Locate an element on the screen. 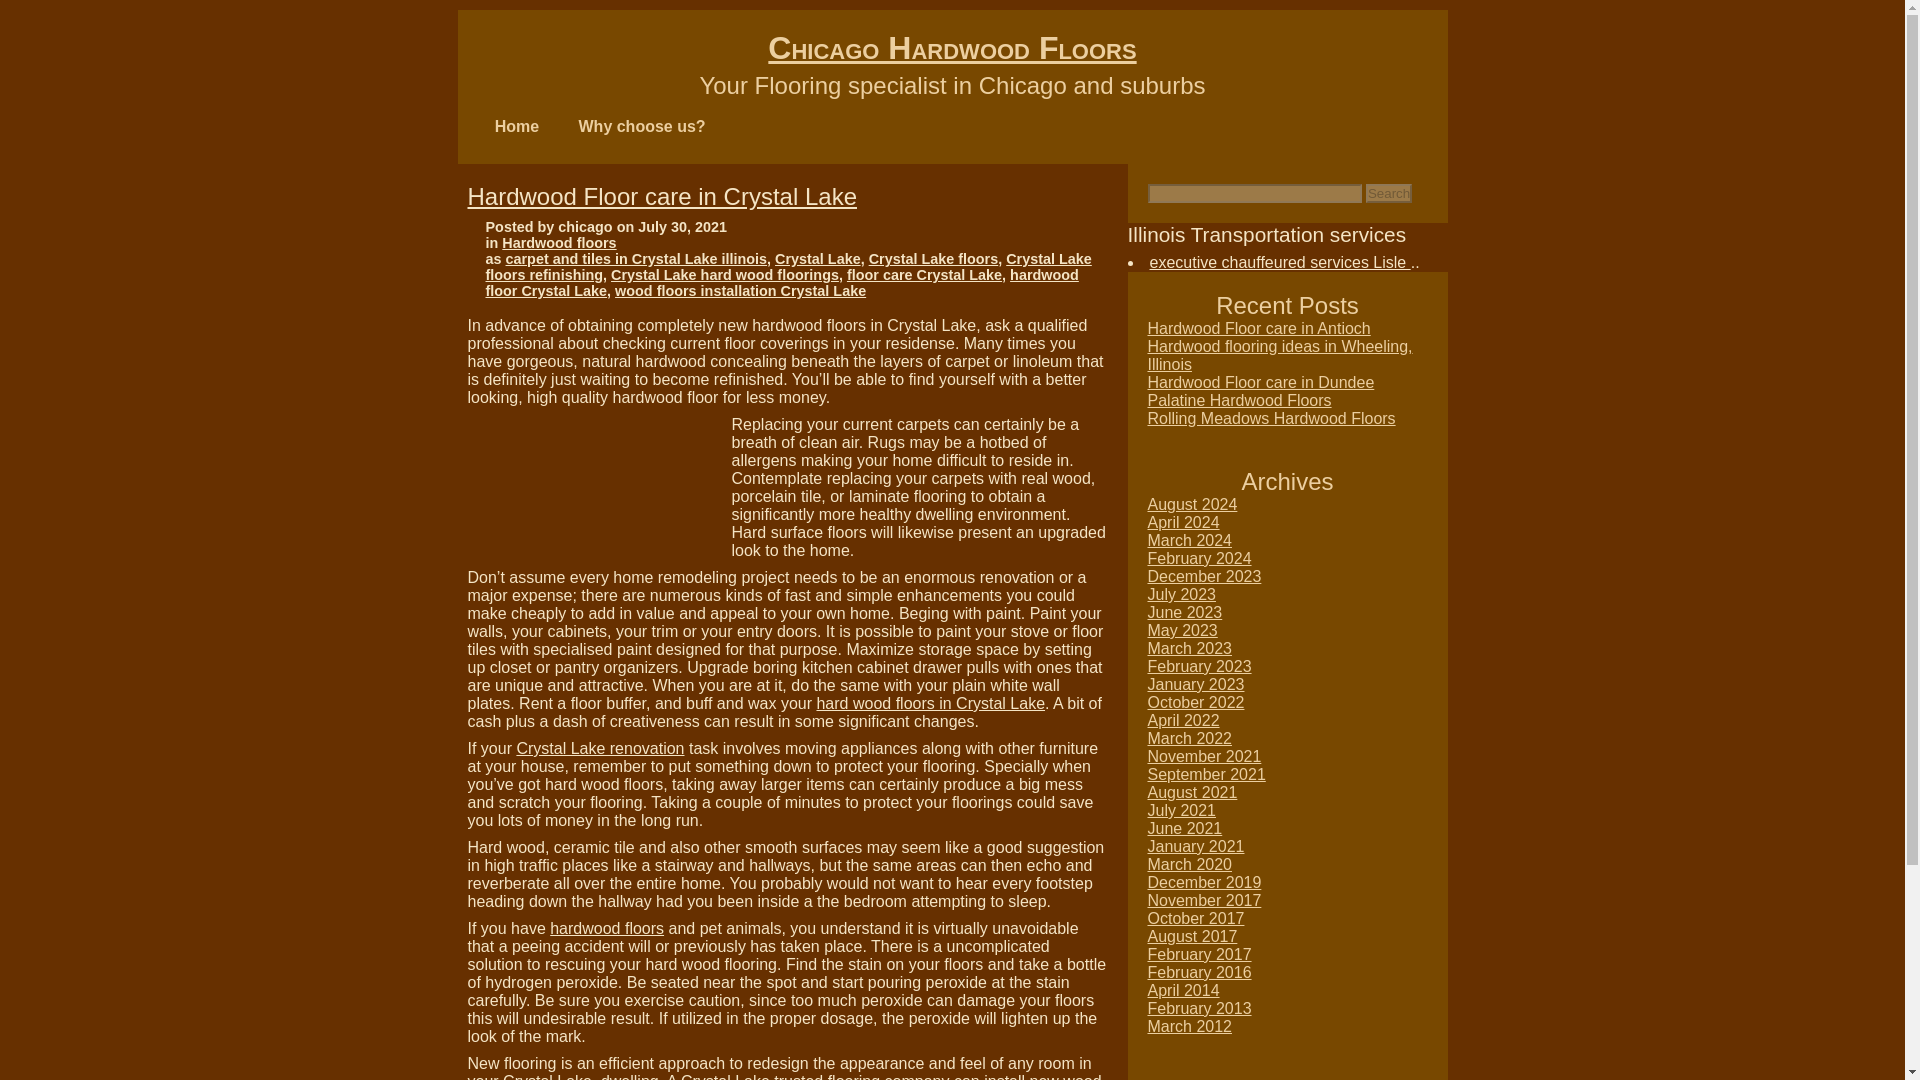  July 2023 is located at coordinates (1182, 594).